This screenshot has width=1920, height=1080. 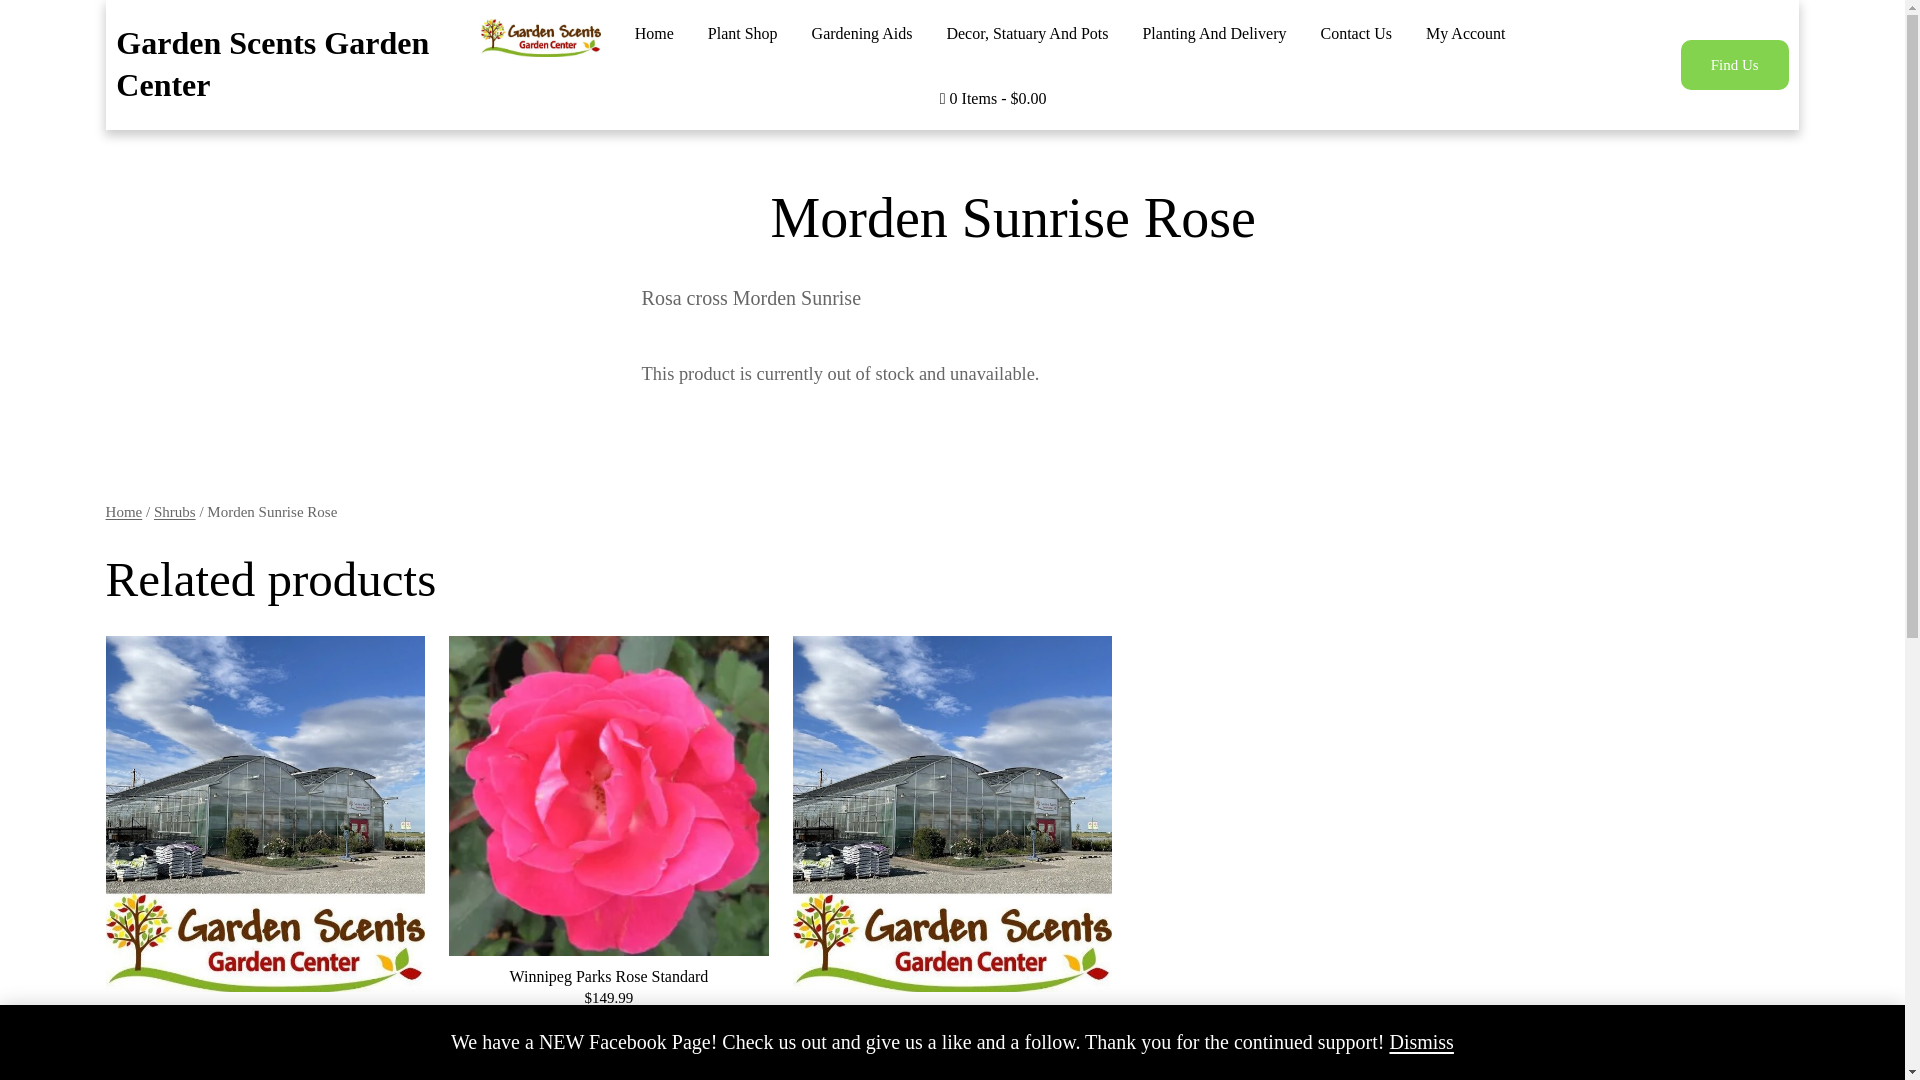 What do you see at coordinates (124, 512) in the screenshot?
I see `Home` at bounding box center [124, 512].